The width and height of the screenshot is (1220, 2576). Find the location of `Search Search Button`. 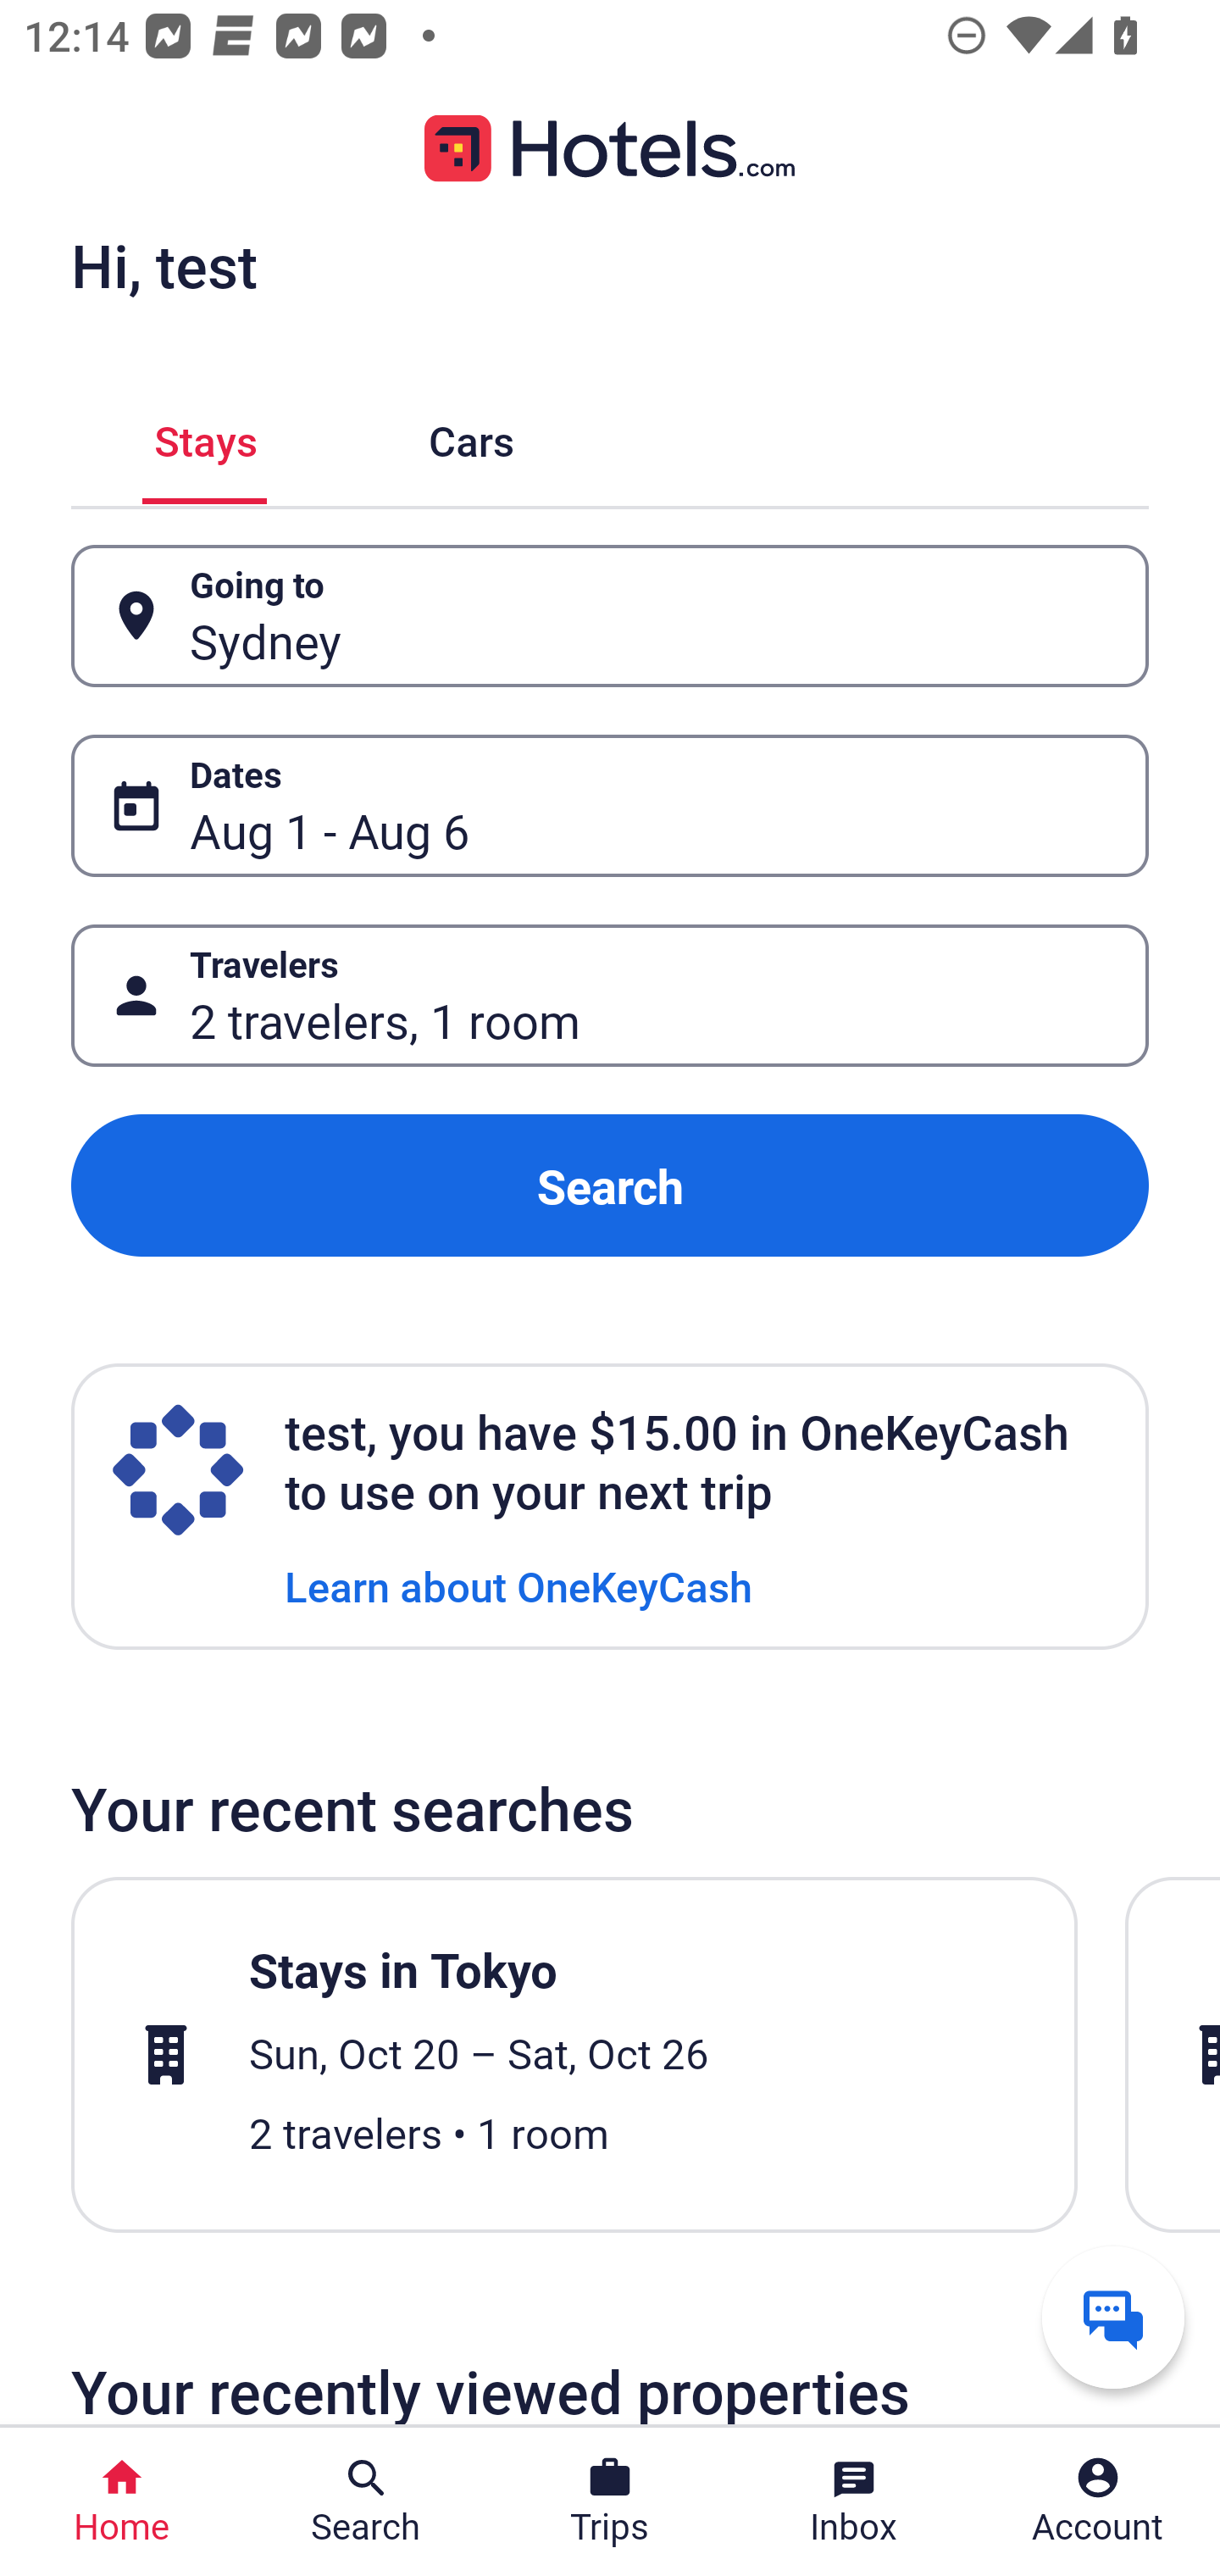

Search Search Button is located at coordinates (366, 2501).